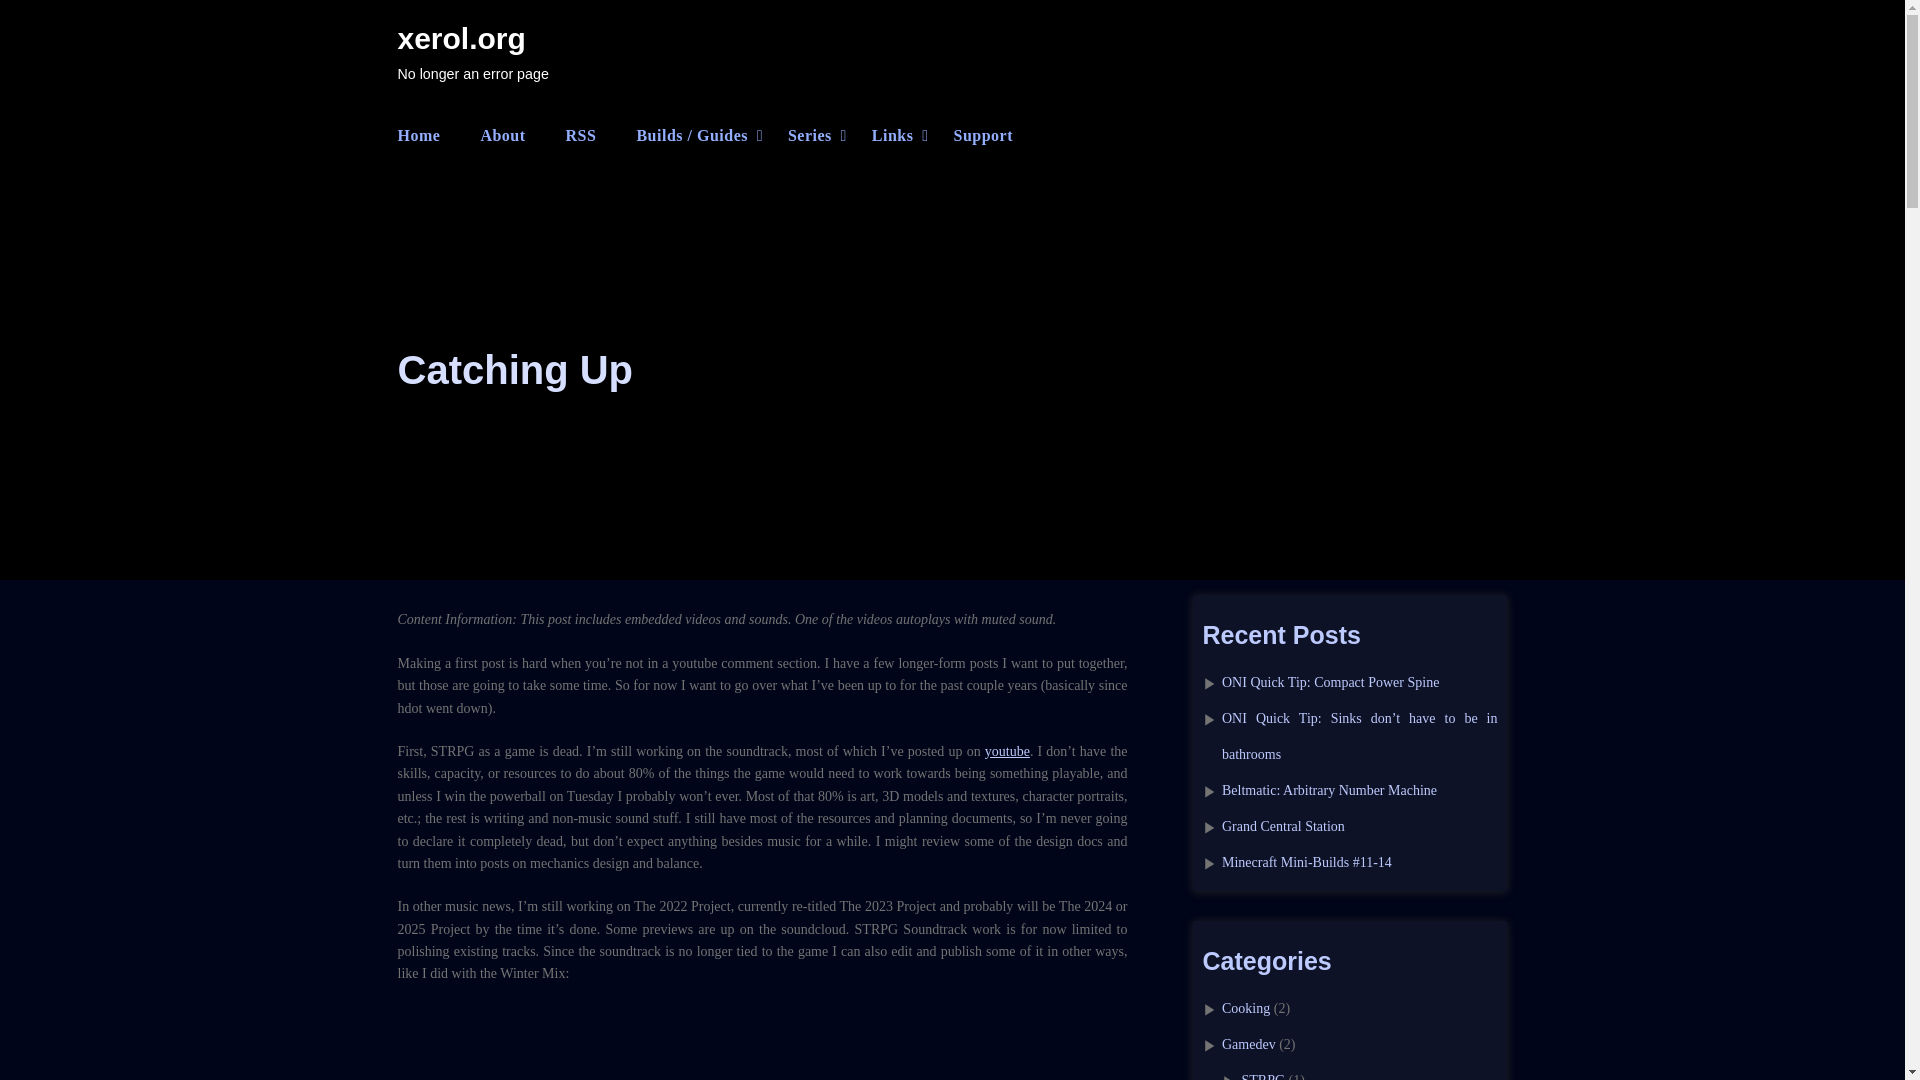 Image resolution: width=1920 pixels, height=1080 pixels. Describe the element at coordinates (582, 135) in the screenshot. I see `RSS` at that location.